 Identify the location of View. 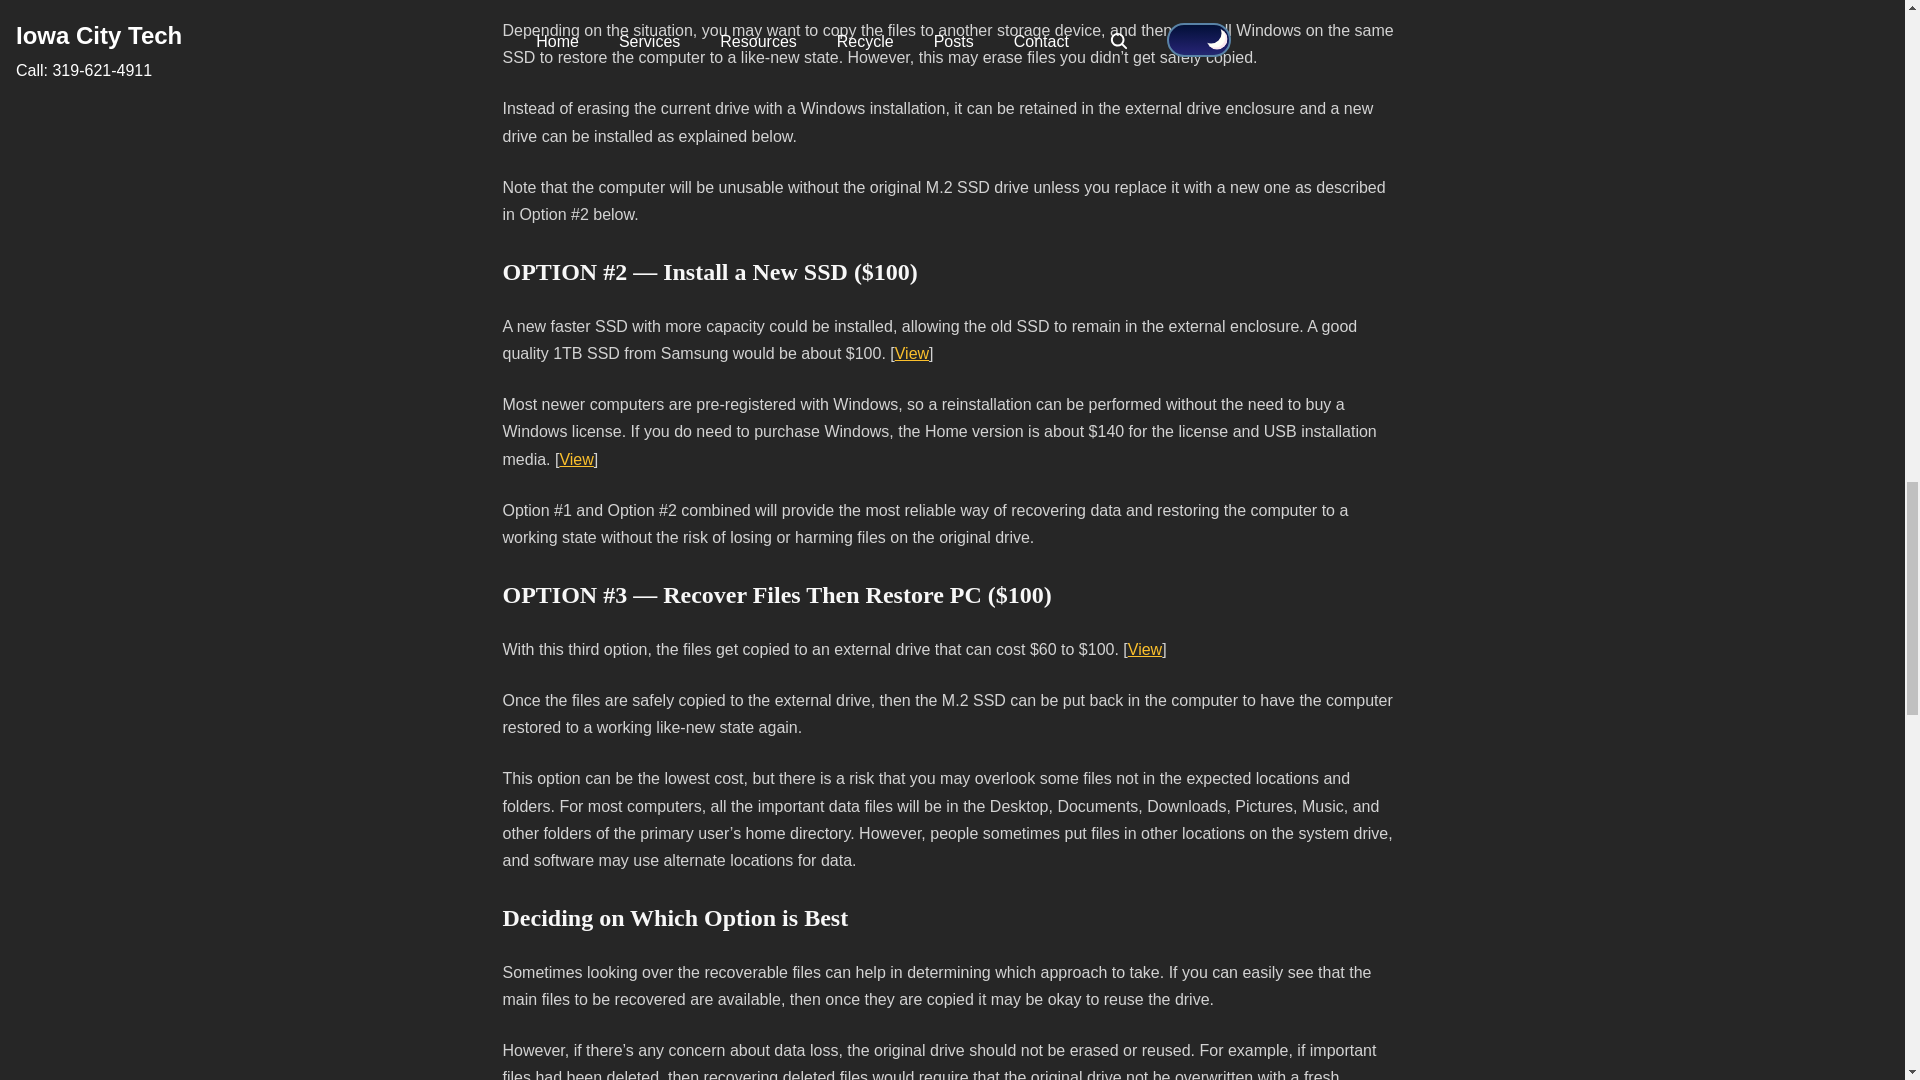
(576, 459).